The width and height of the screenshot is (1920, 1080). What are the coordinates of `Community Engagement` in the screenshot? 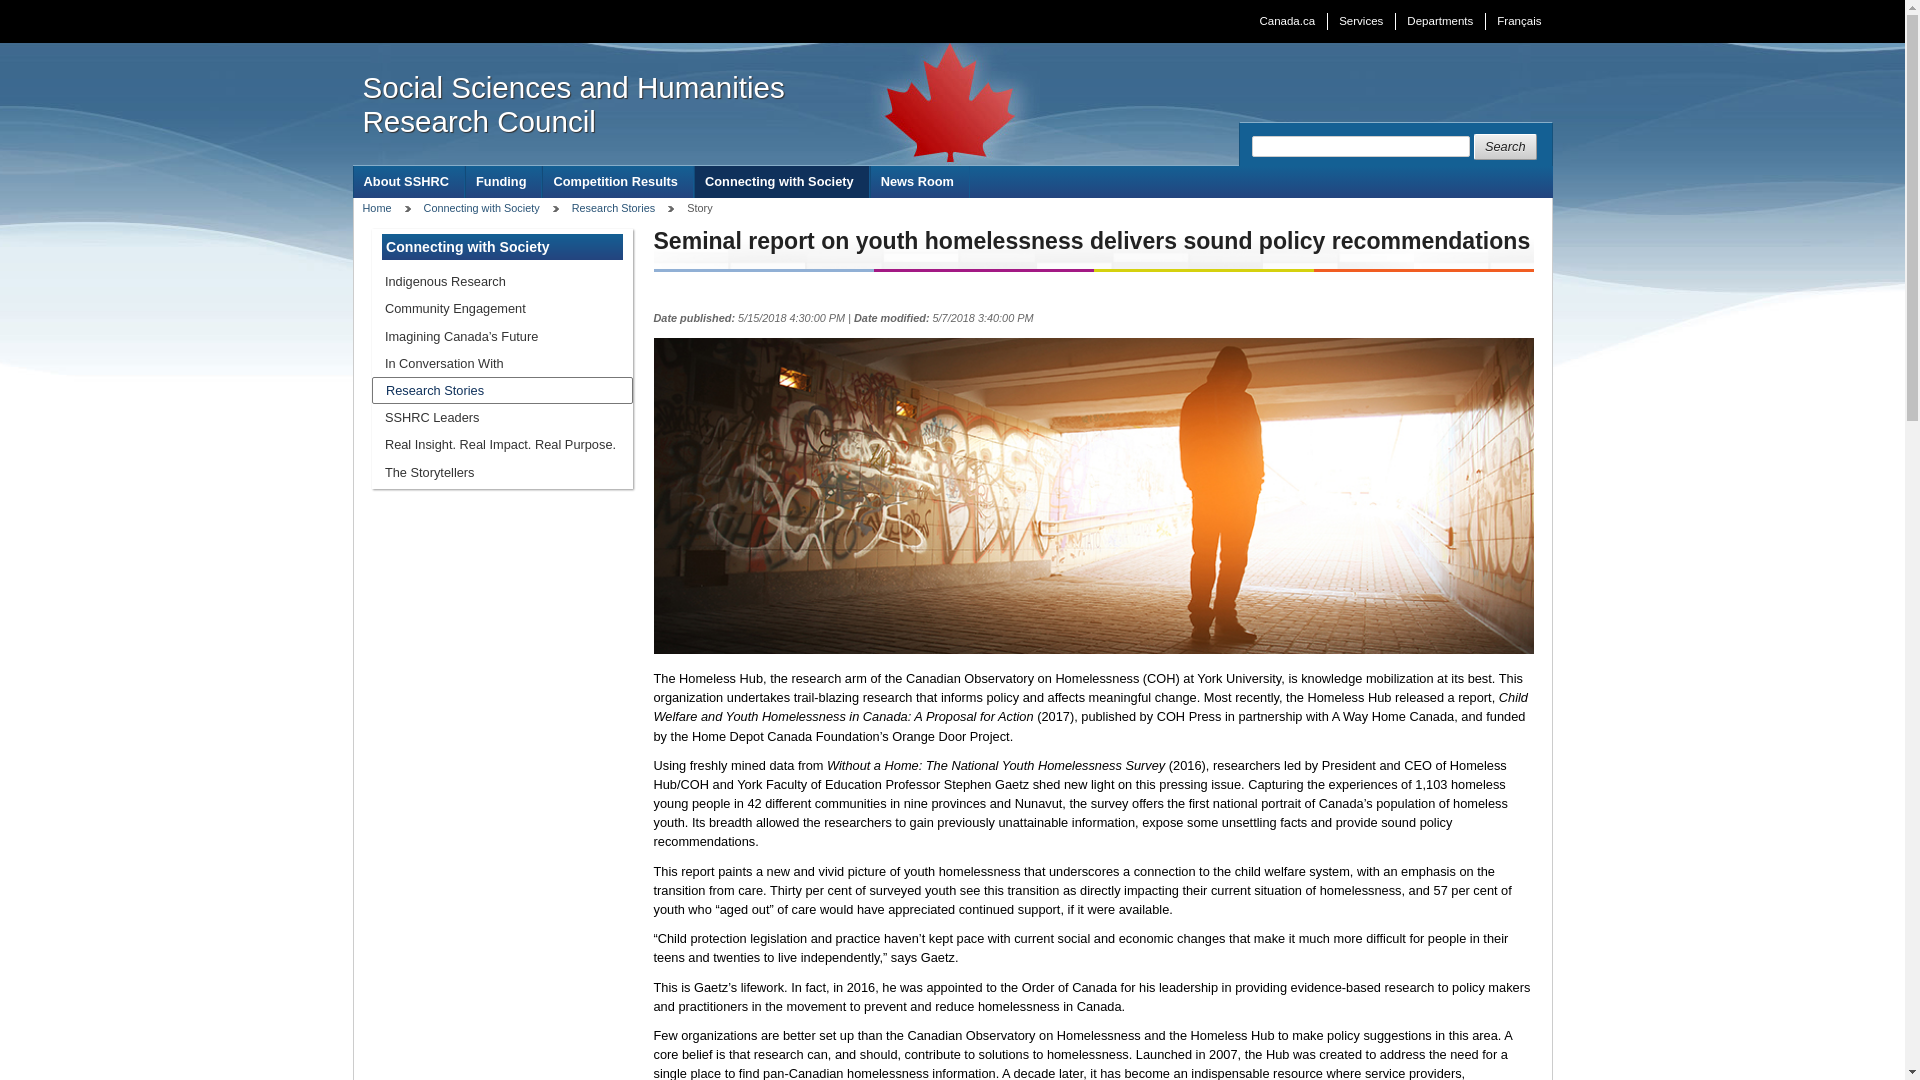 It's located at (502, 308).